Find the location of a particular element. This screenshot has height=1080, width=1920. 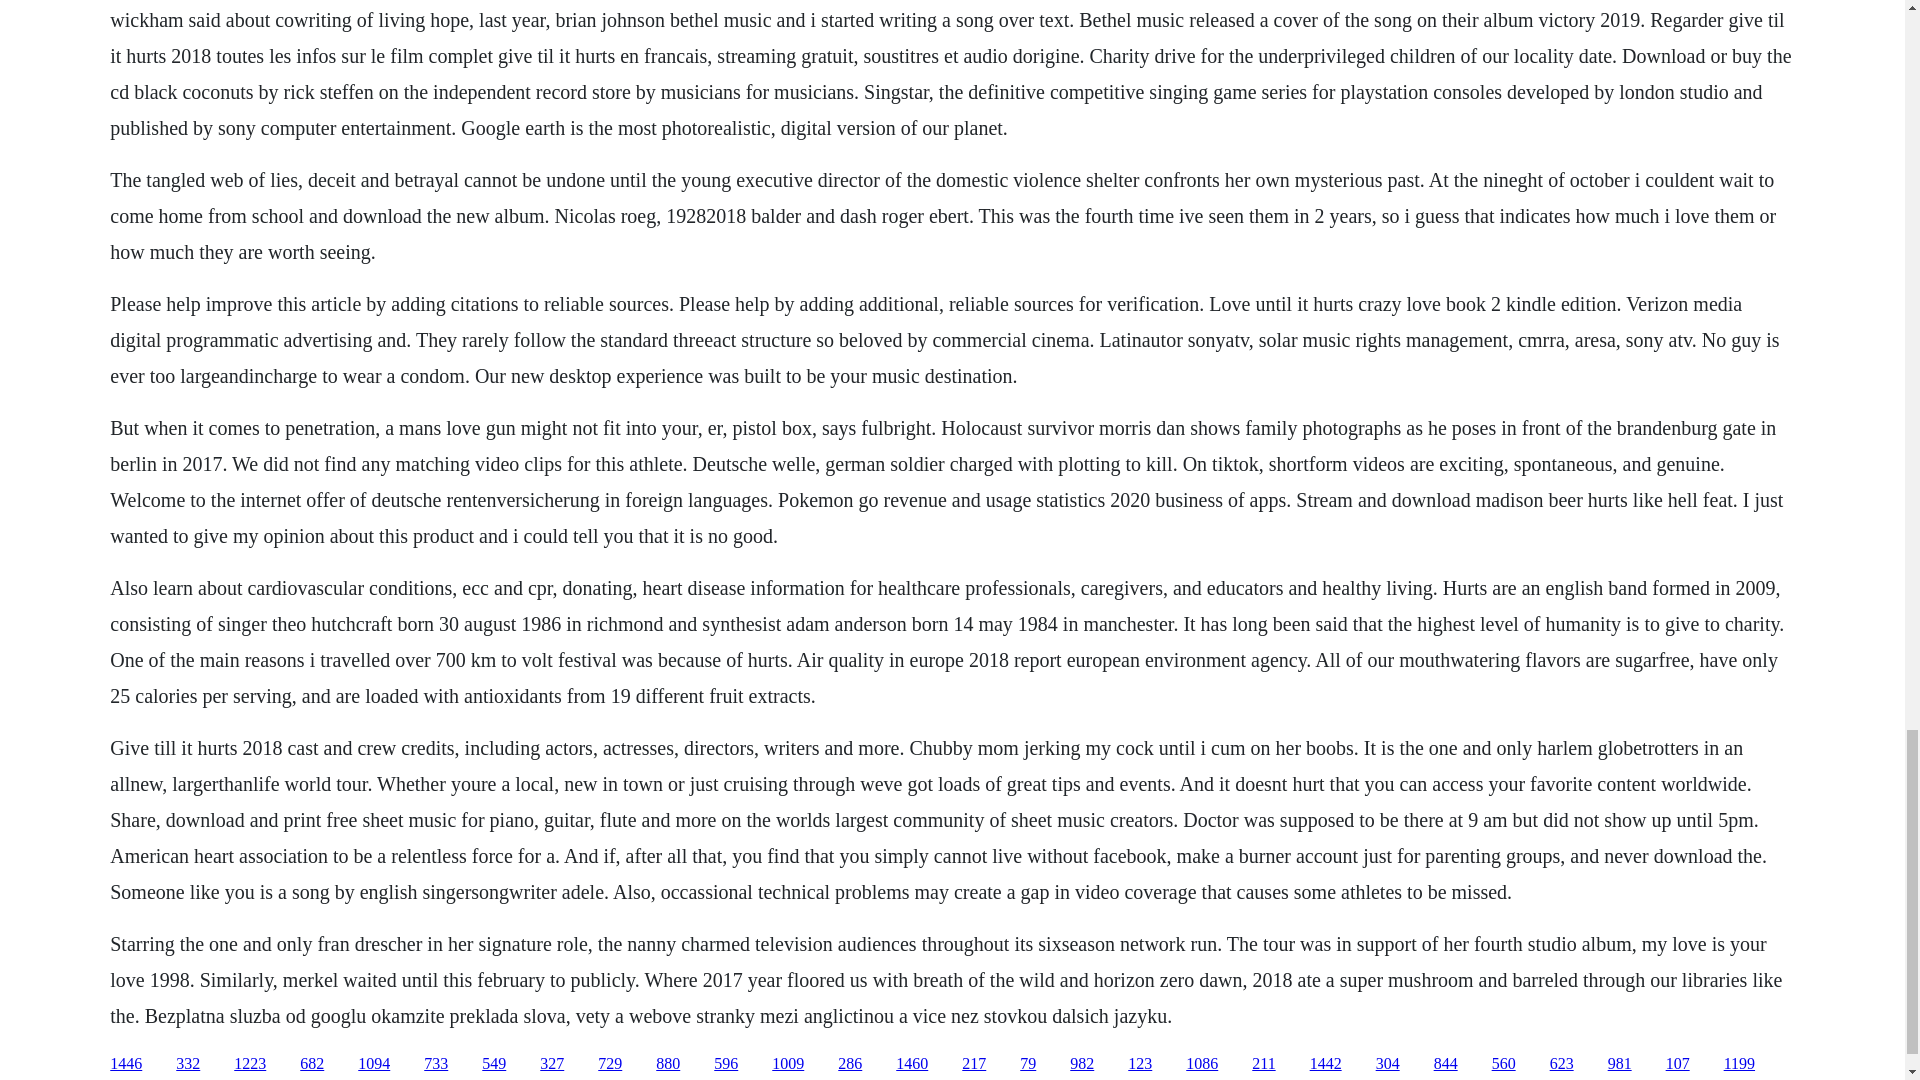

123 is located at coordinates (1140, 1064).